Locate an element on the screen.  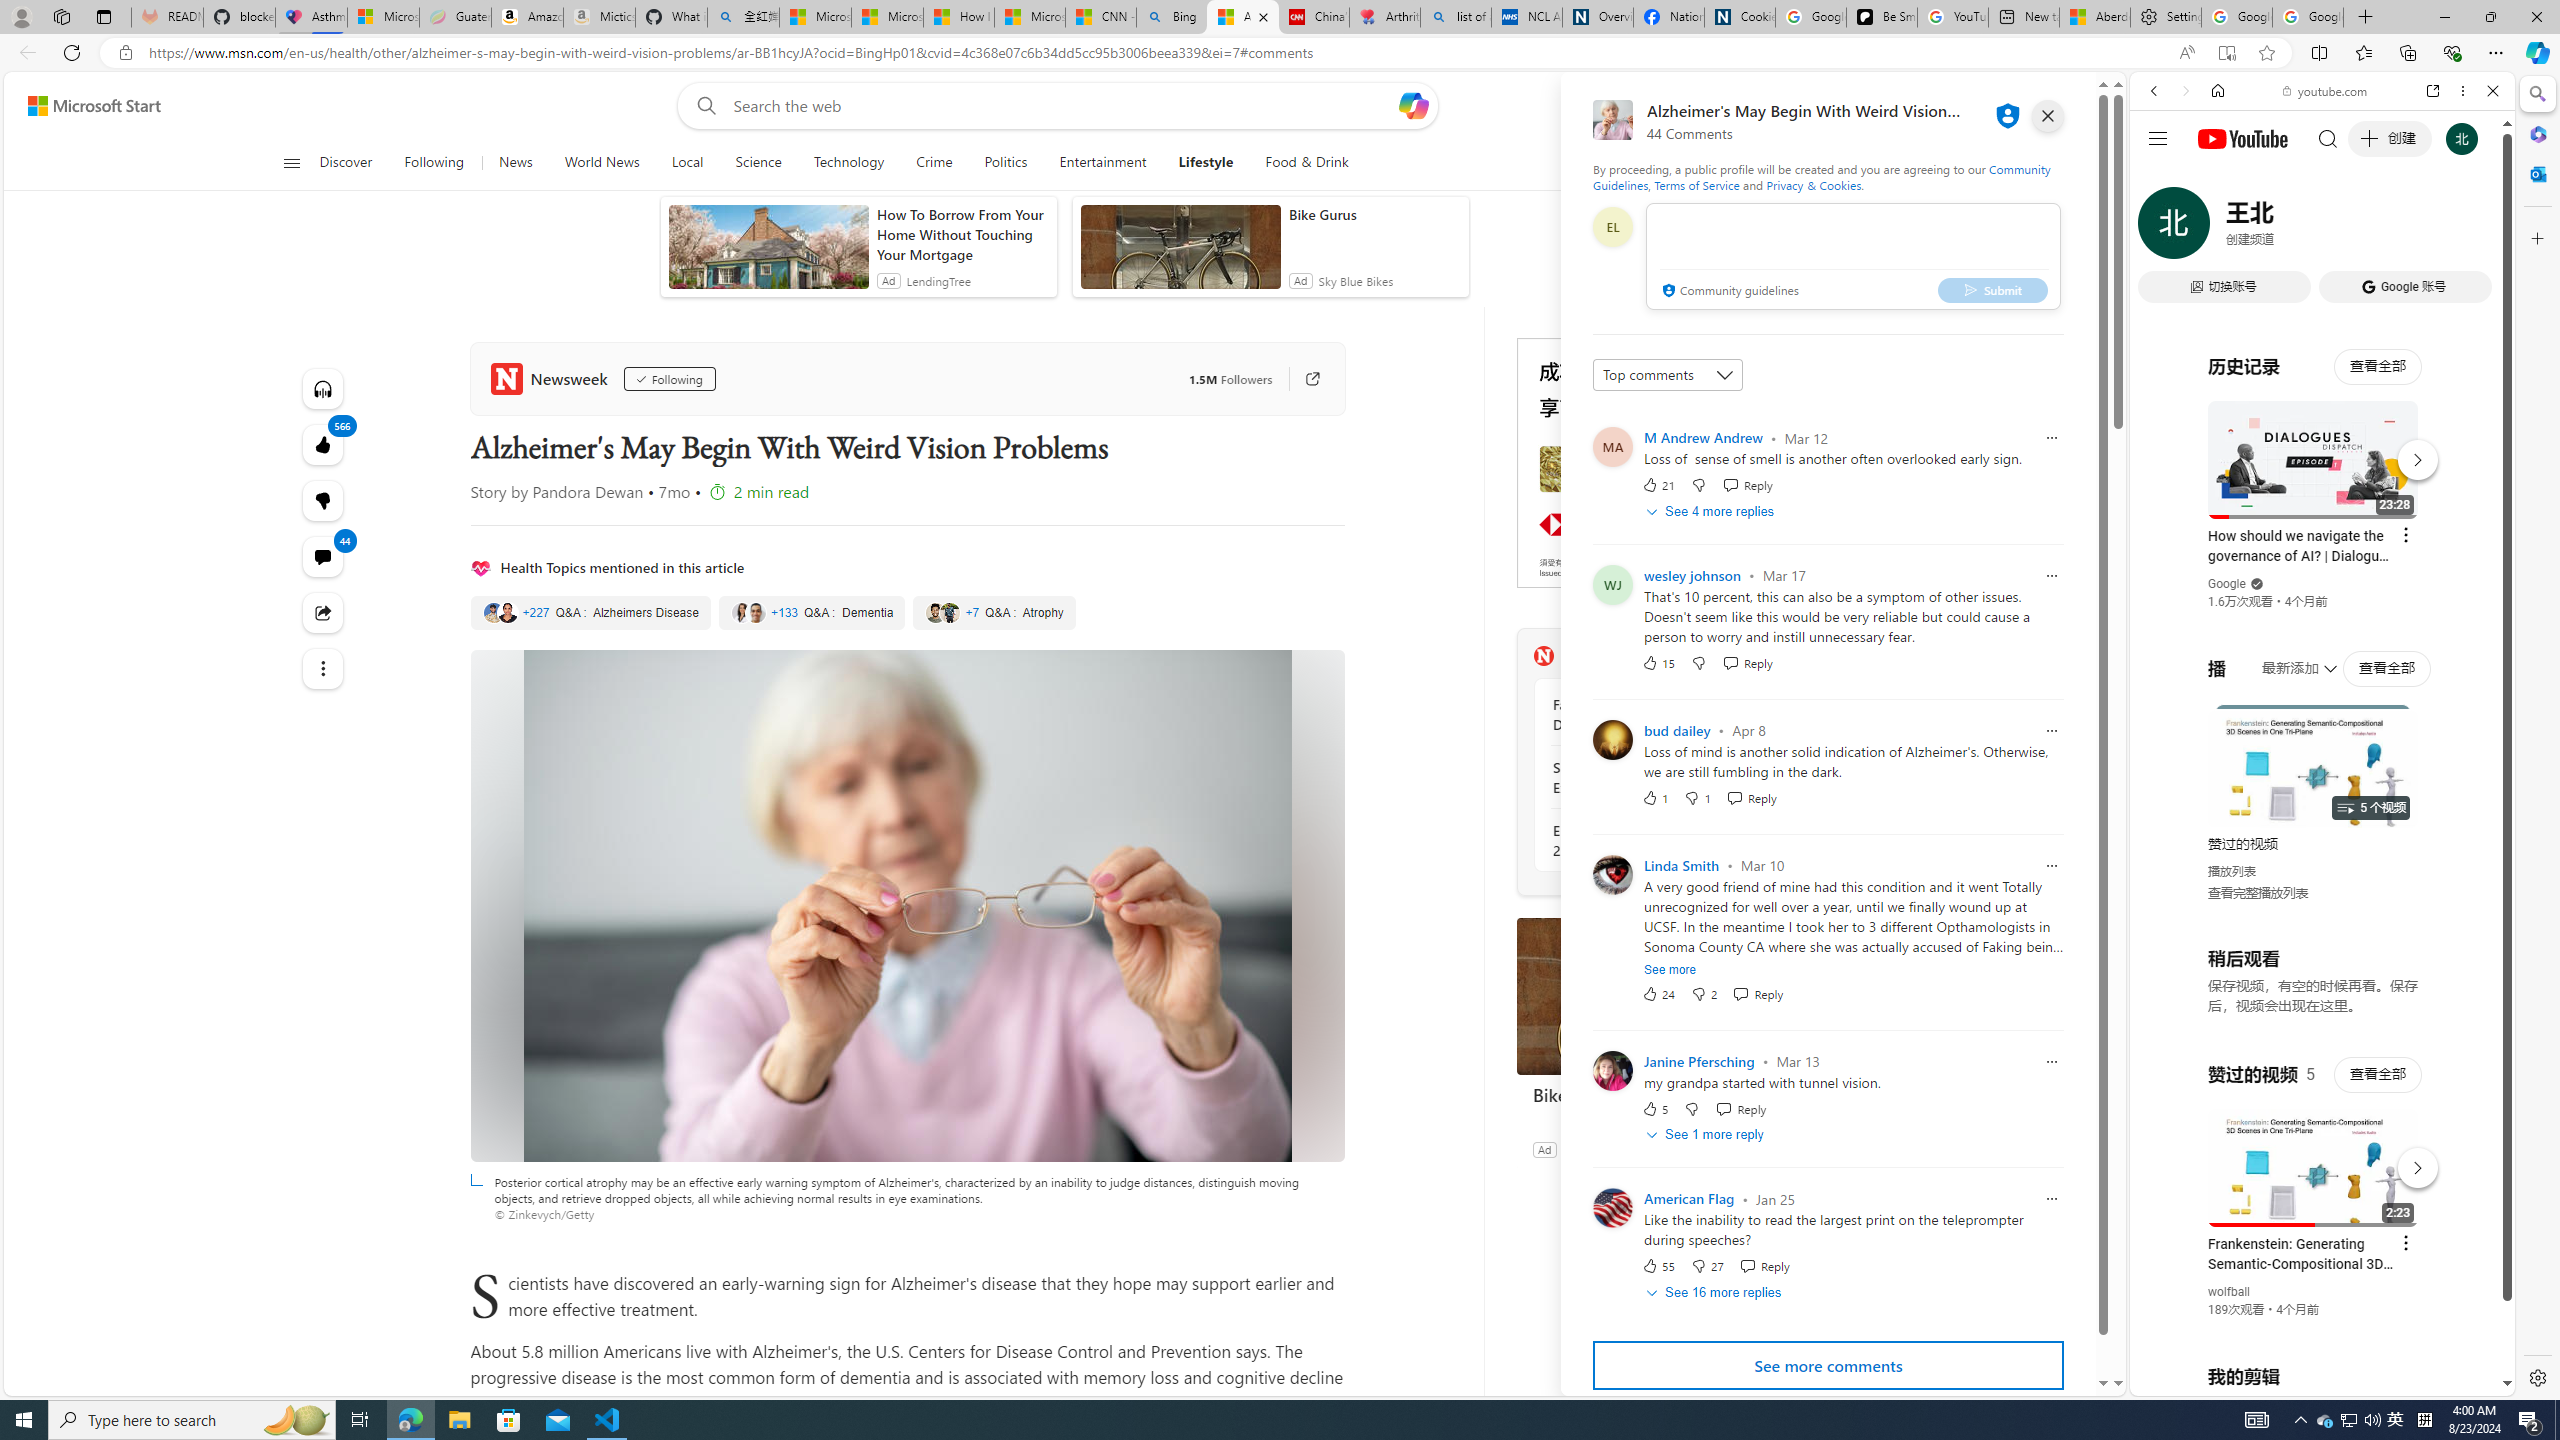
anim-content is located at coordinates (1180, 254).